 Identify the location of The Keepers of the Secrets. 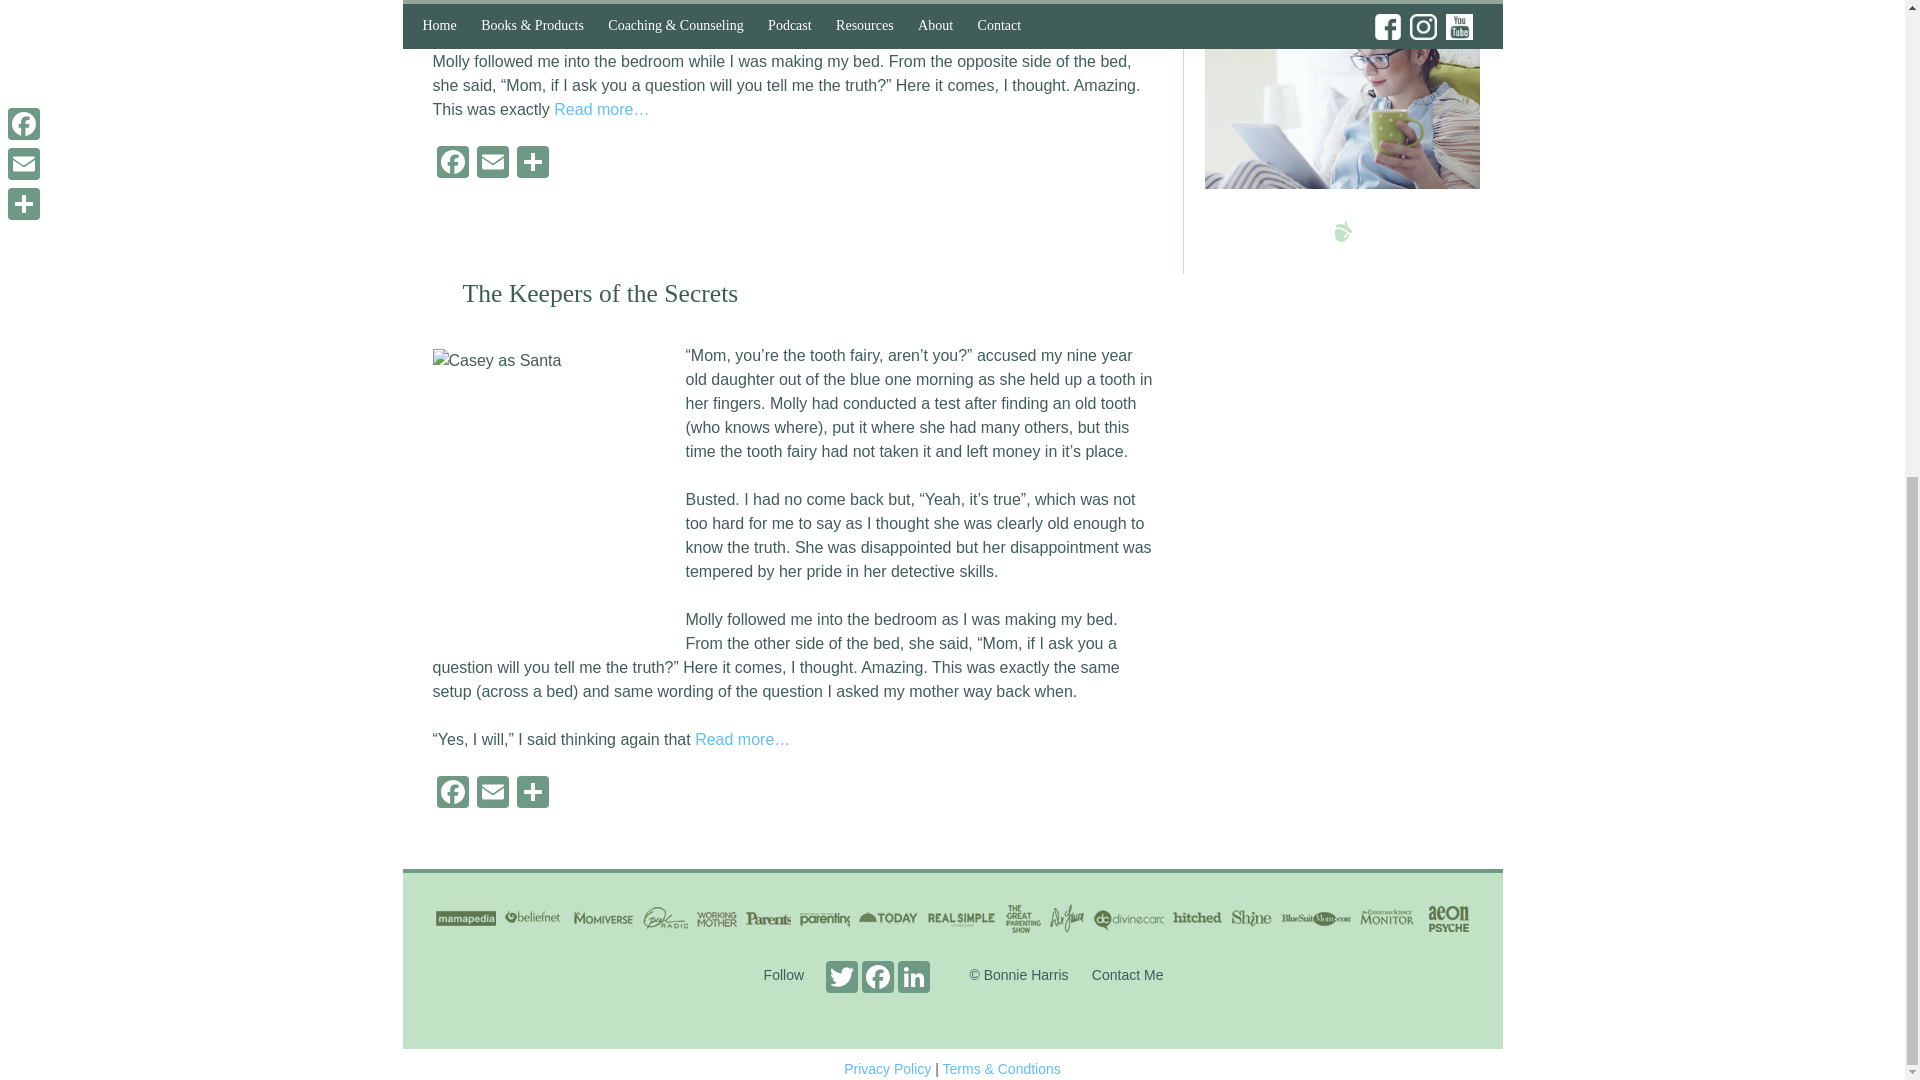
(600, 292).